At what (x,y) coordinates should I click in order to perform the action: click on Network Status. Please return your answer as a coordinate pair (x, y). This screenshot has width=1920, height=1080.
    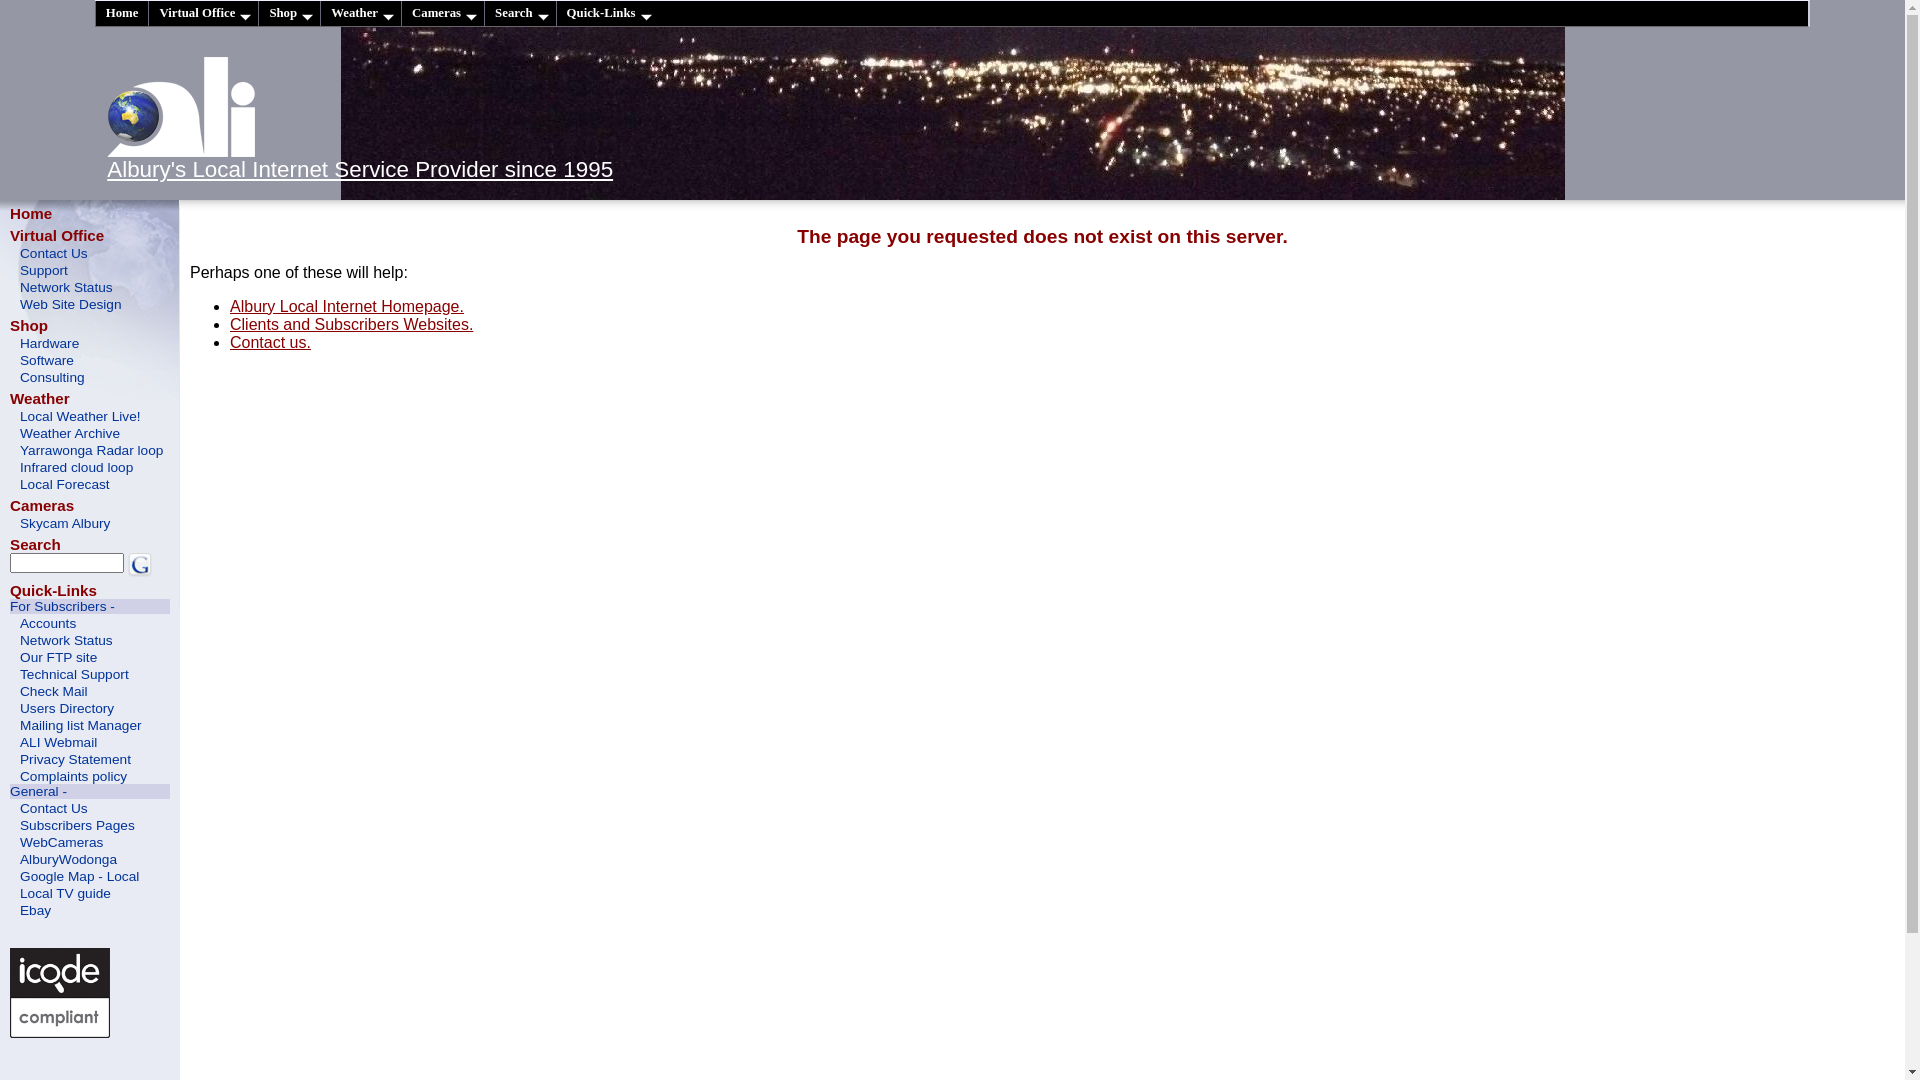
    Looking at the image, I should click on (90, 286).